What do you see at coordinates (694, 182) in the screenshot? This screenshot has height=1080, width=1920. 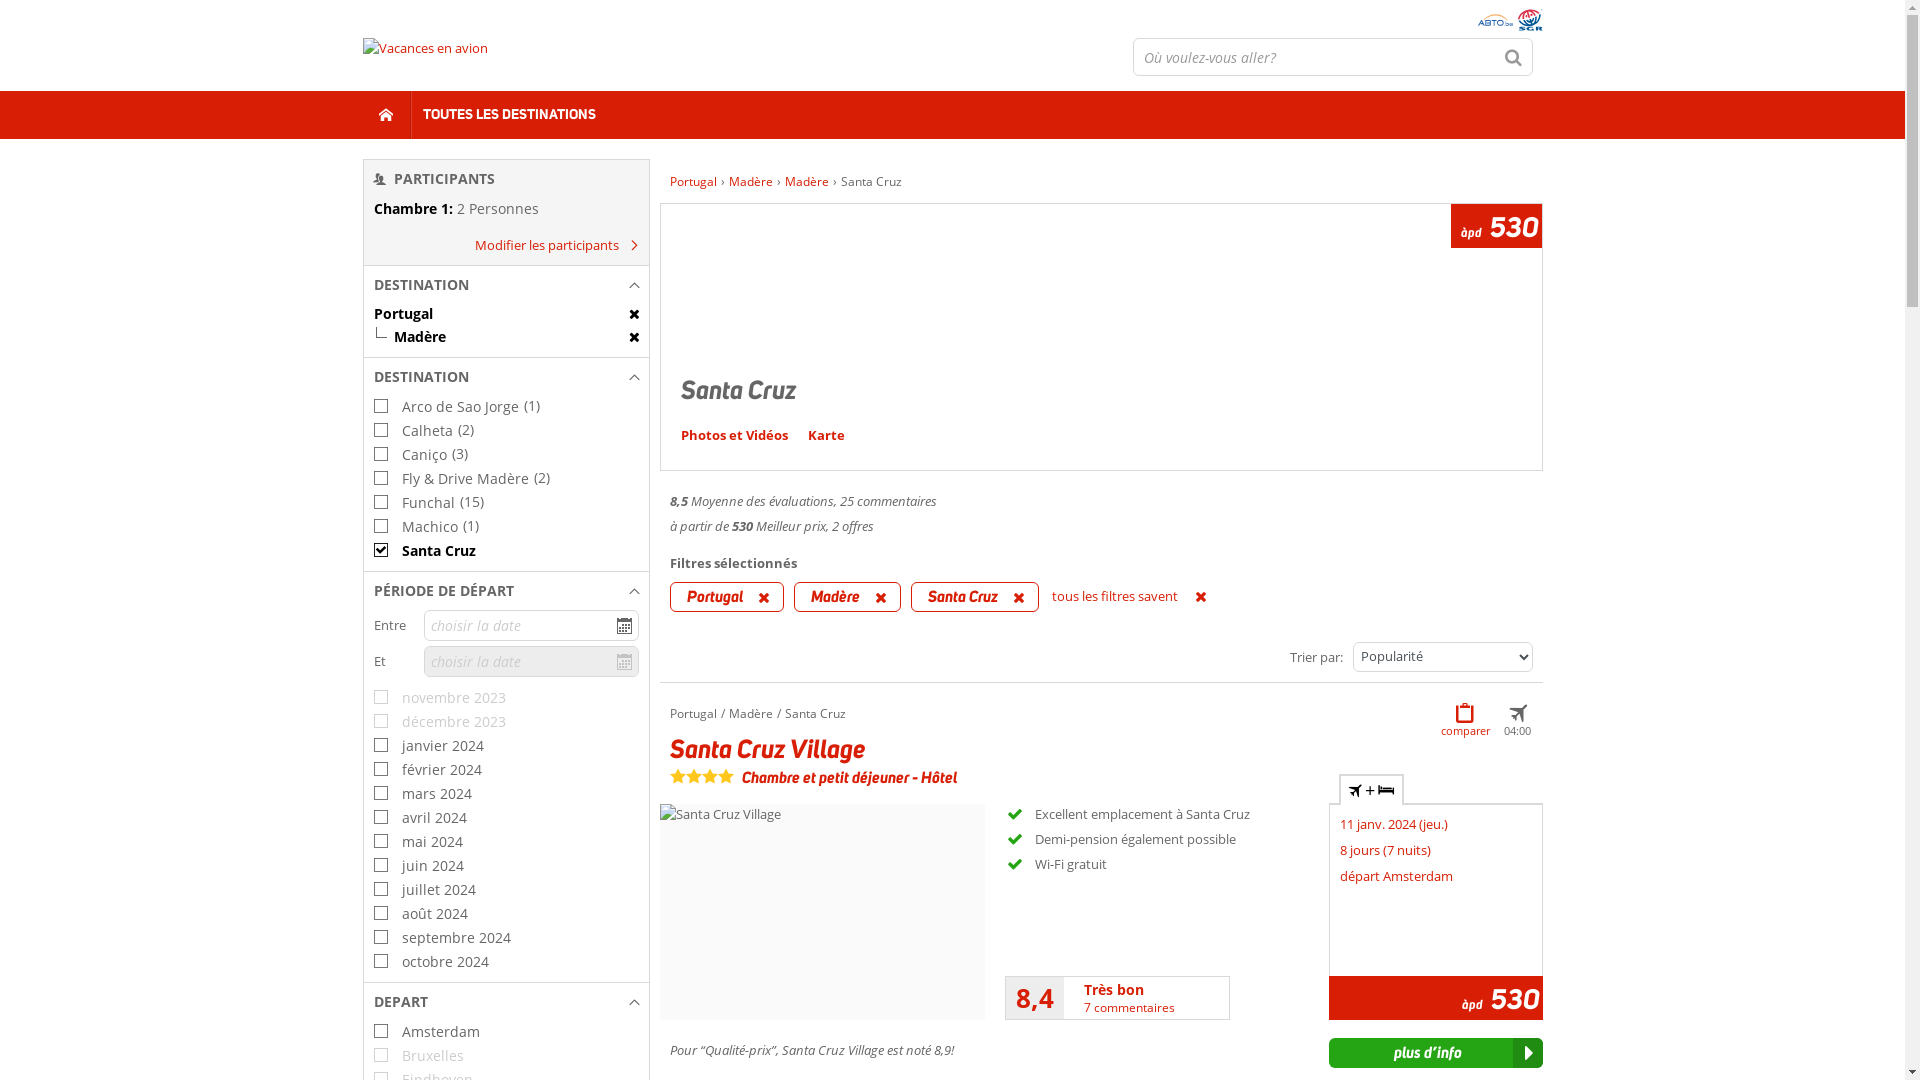 I see `Portugal` at bounding box center [694, 182].